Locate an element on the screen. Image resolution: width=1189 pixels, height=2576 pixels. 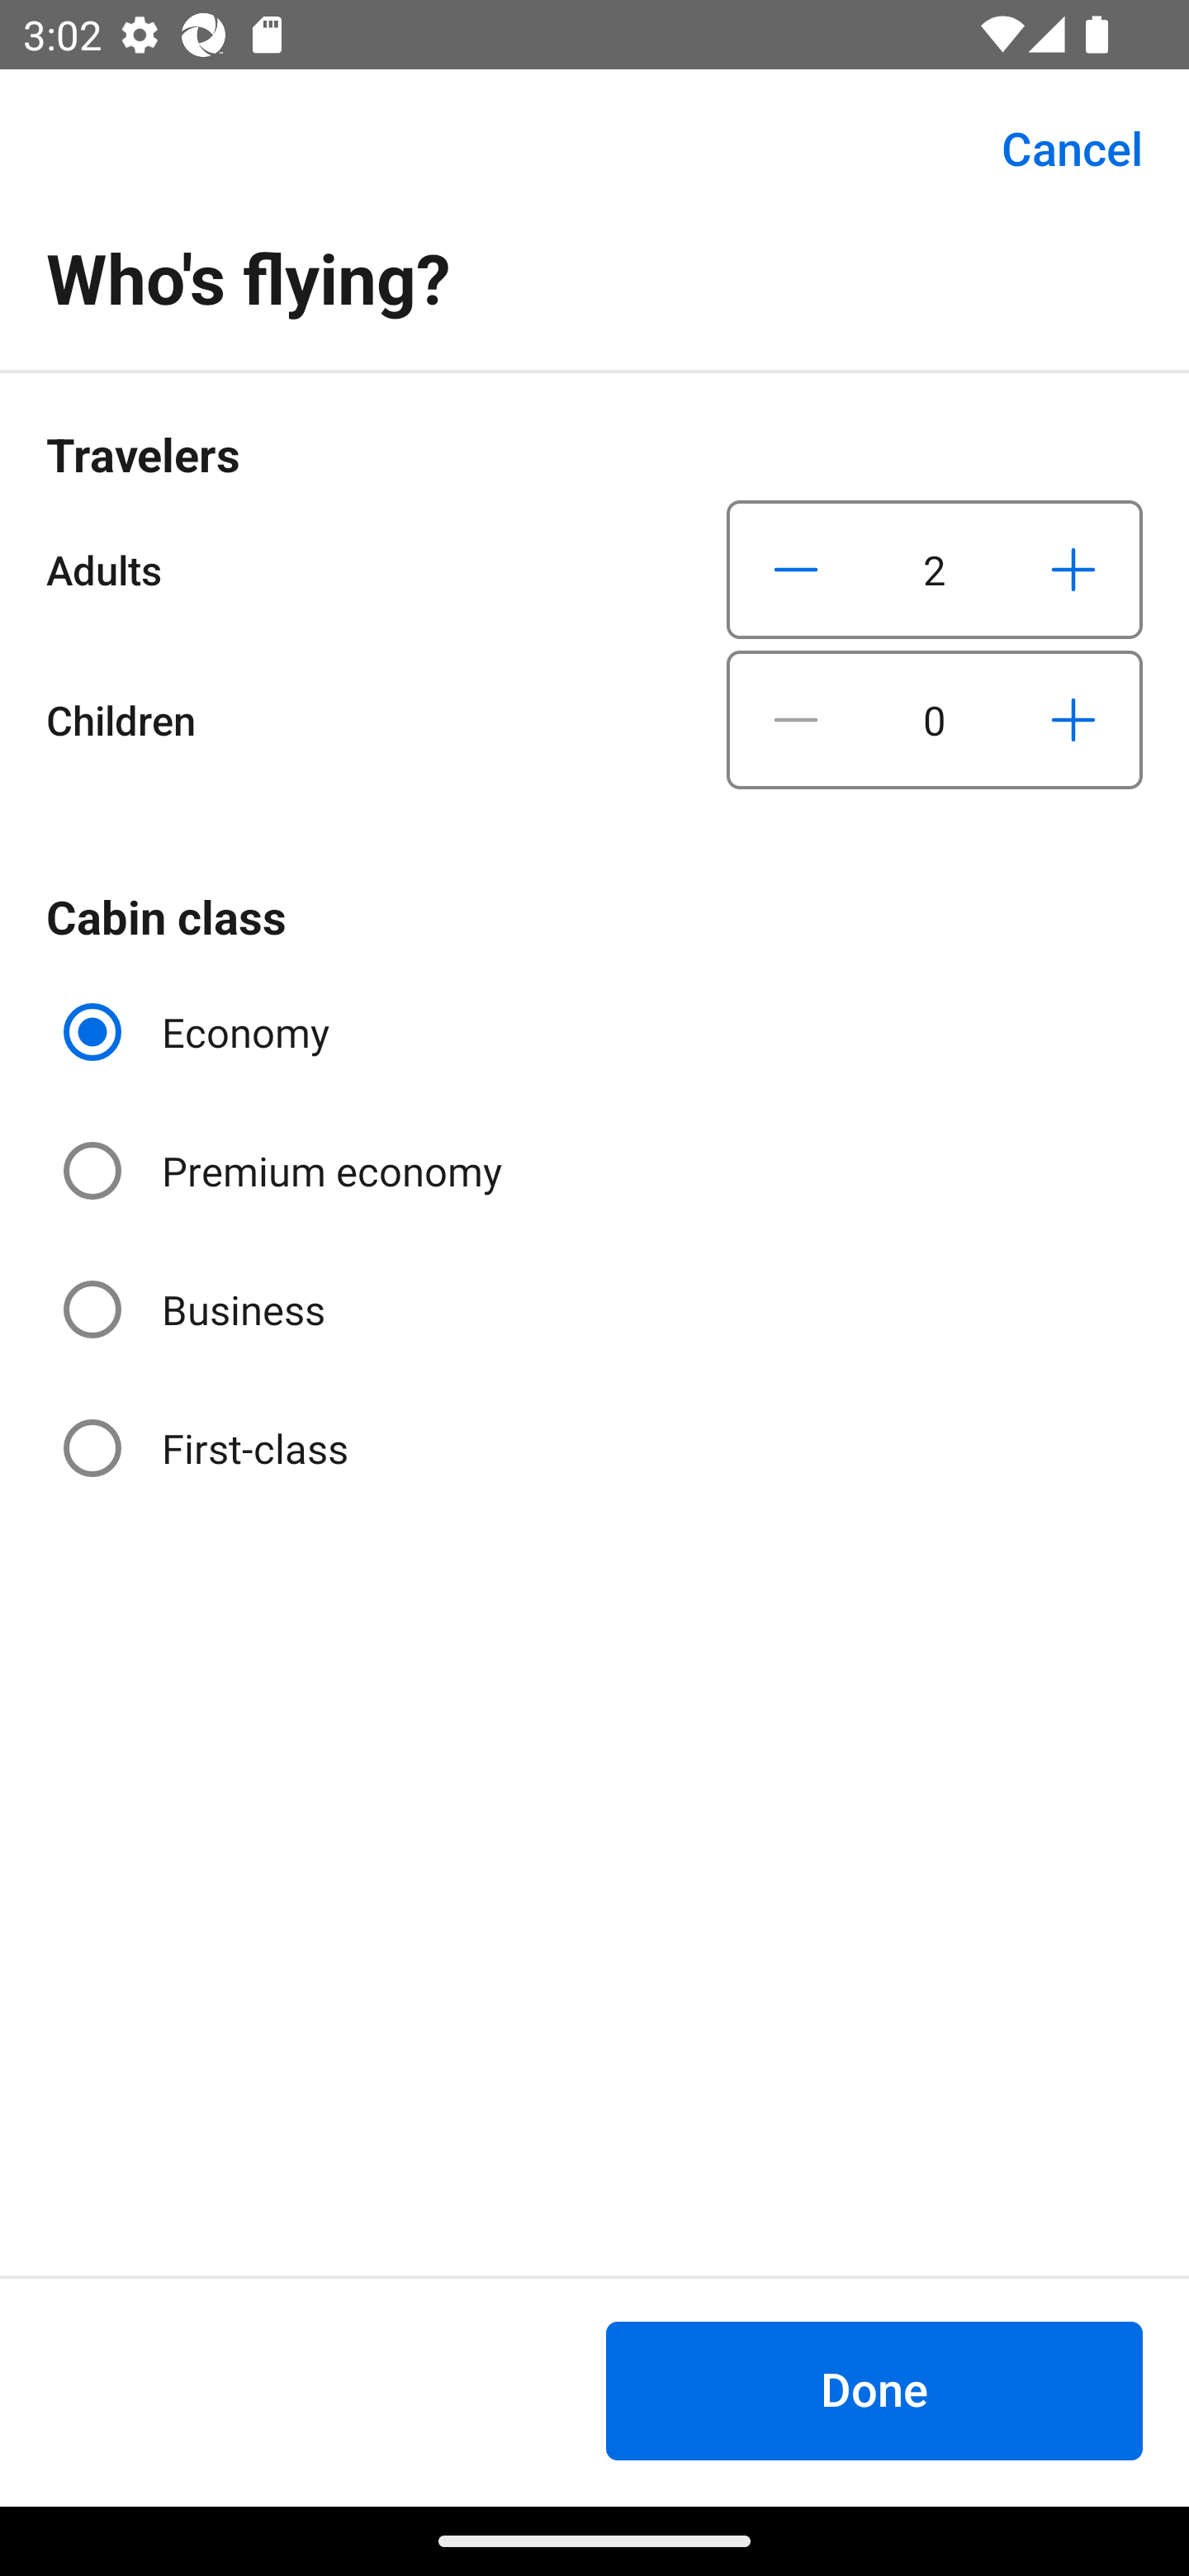
First-class is located at coordinates (208, 1447).